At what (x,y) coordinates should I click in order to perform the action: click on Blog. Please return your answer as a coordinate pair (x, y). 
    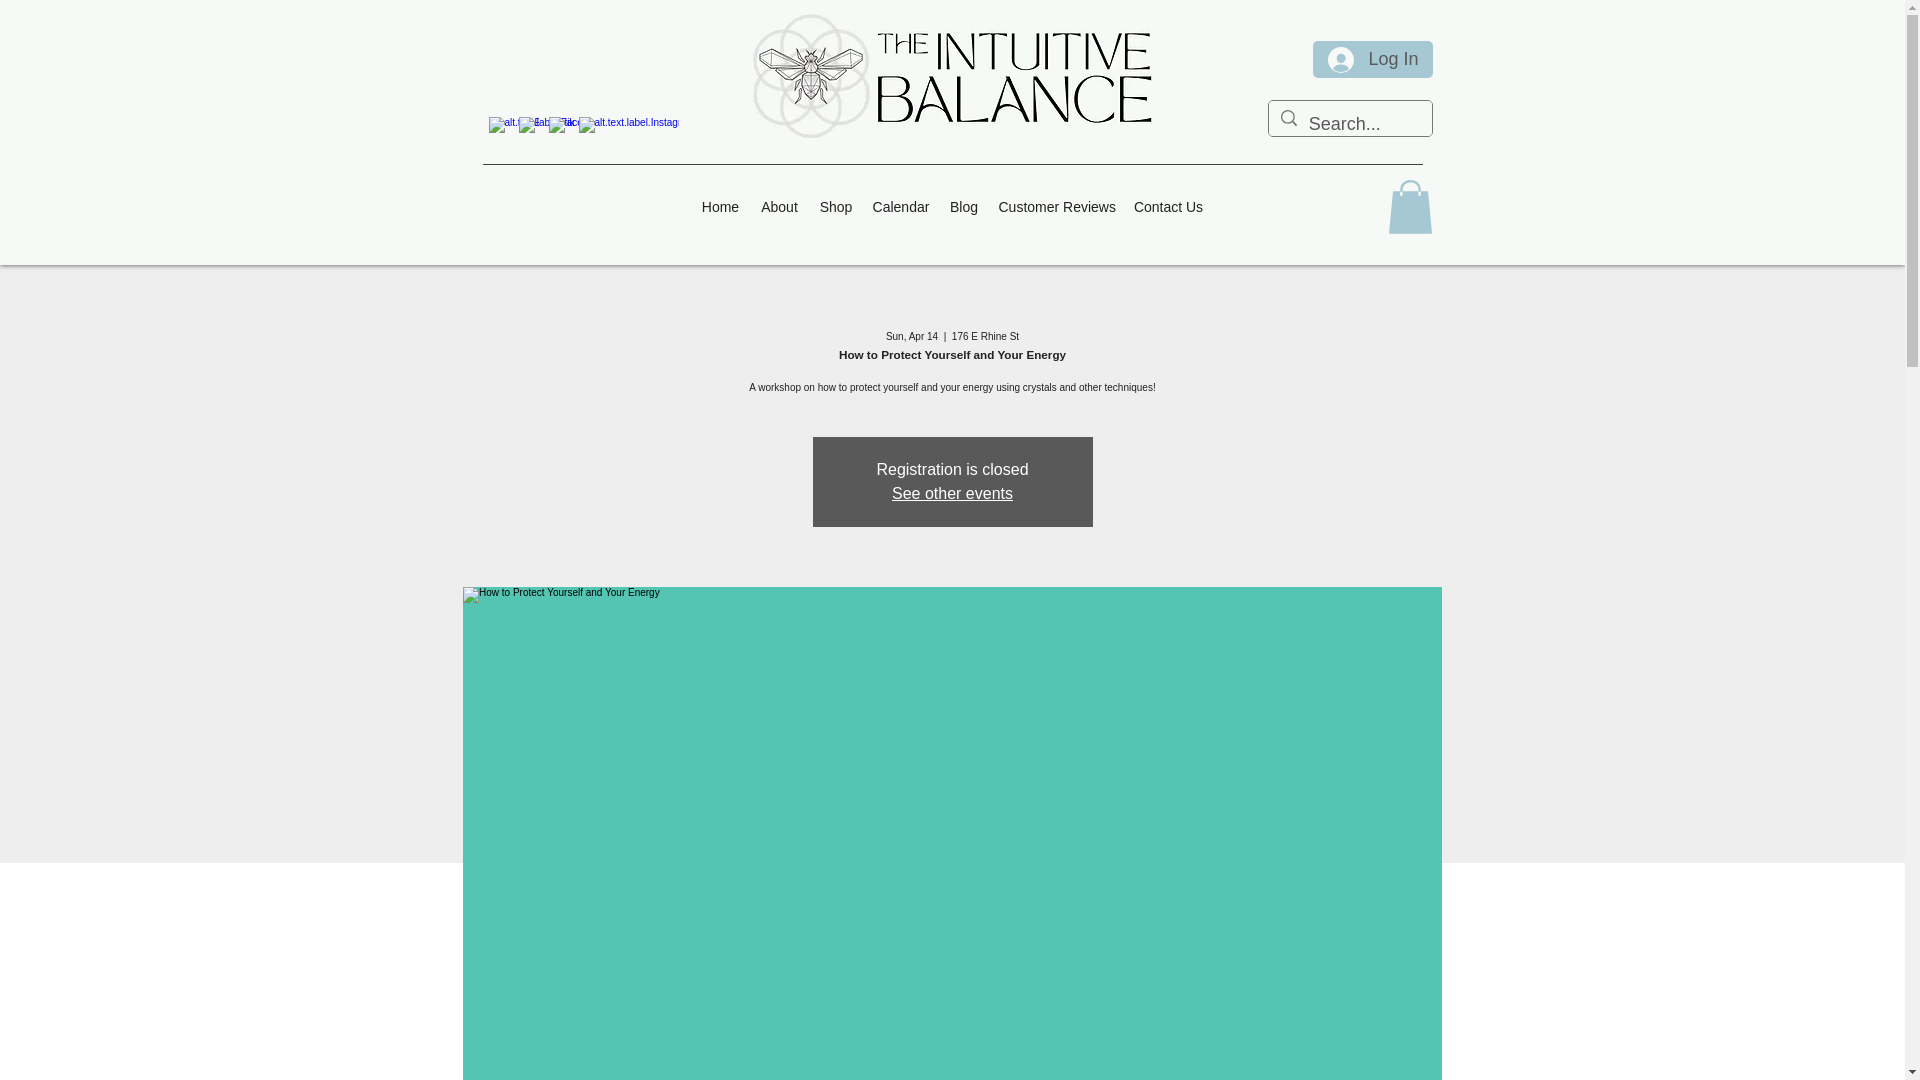
    Looking at the image, I should click on (964, 207).